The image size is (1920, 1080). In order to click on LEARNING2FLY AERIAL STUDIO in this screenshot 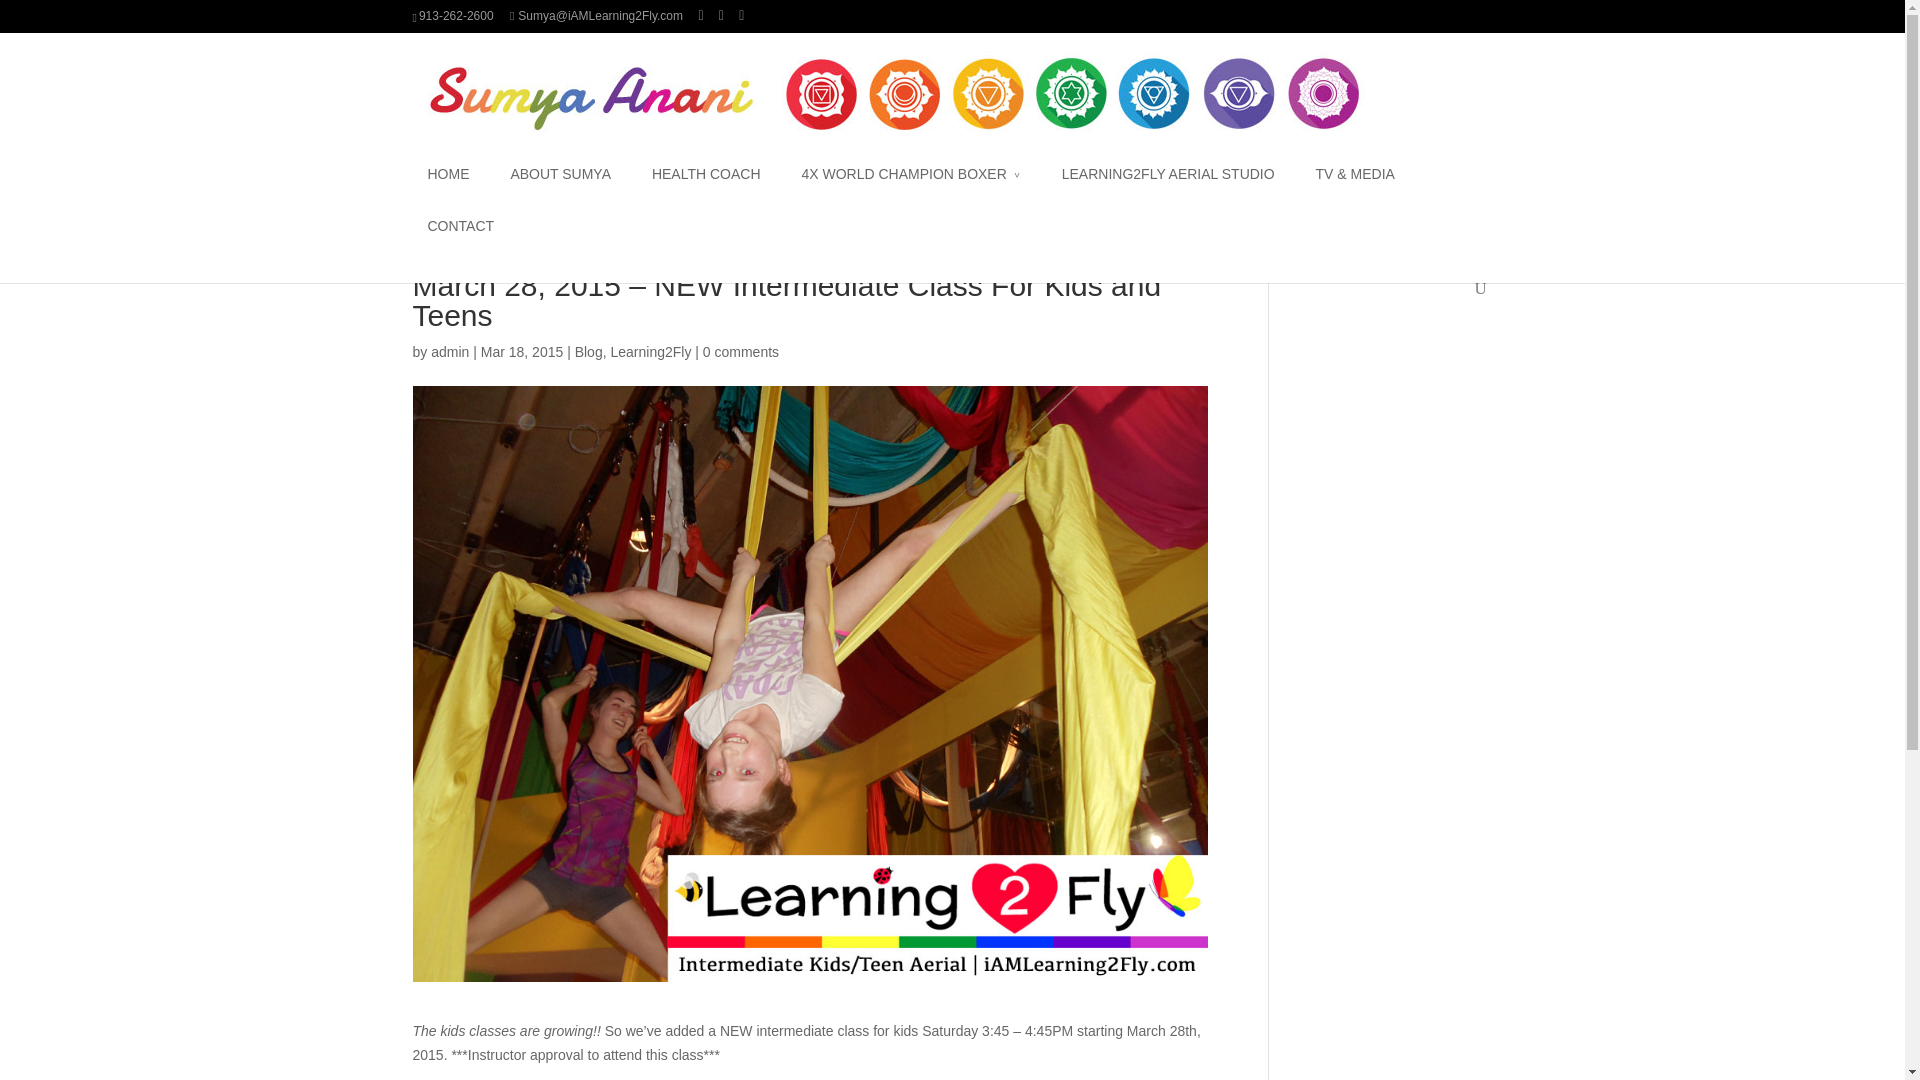, I will do `click(1168, 188)`.